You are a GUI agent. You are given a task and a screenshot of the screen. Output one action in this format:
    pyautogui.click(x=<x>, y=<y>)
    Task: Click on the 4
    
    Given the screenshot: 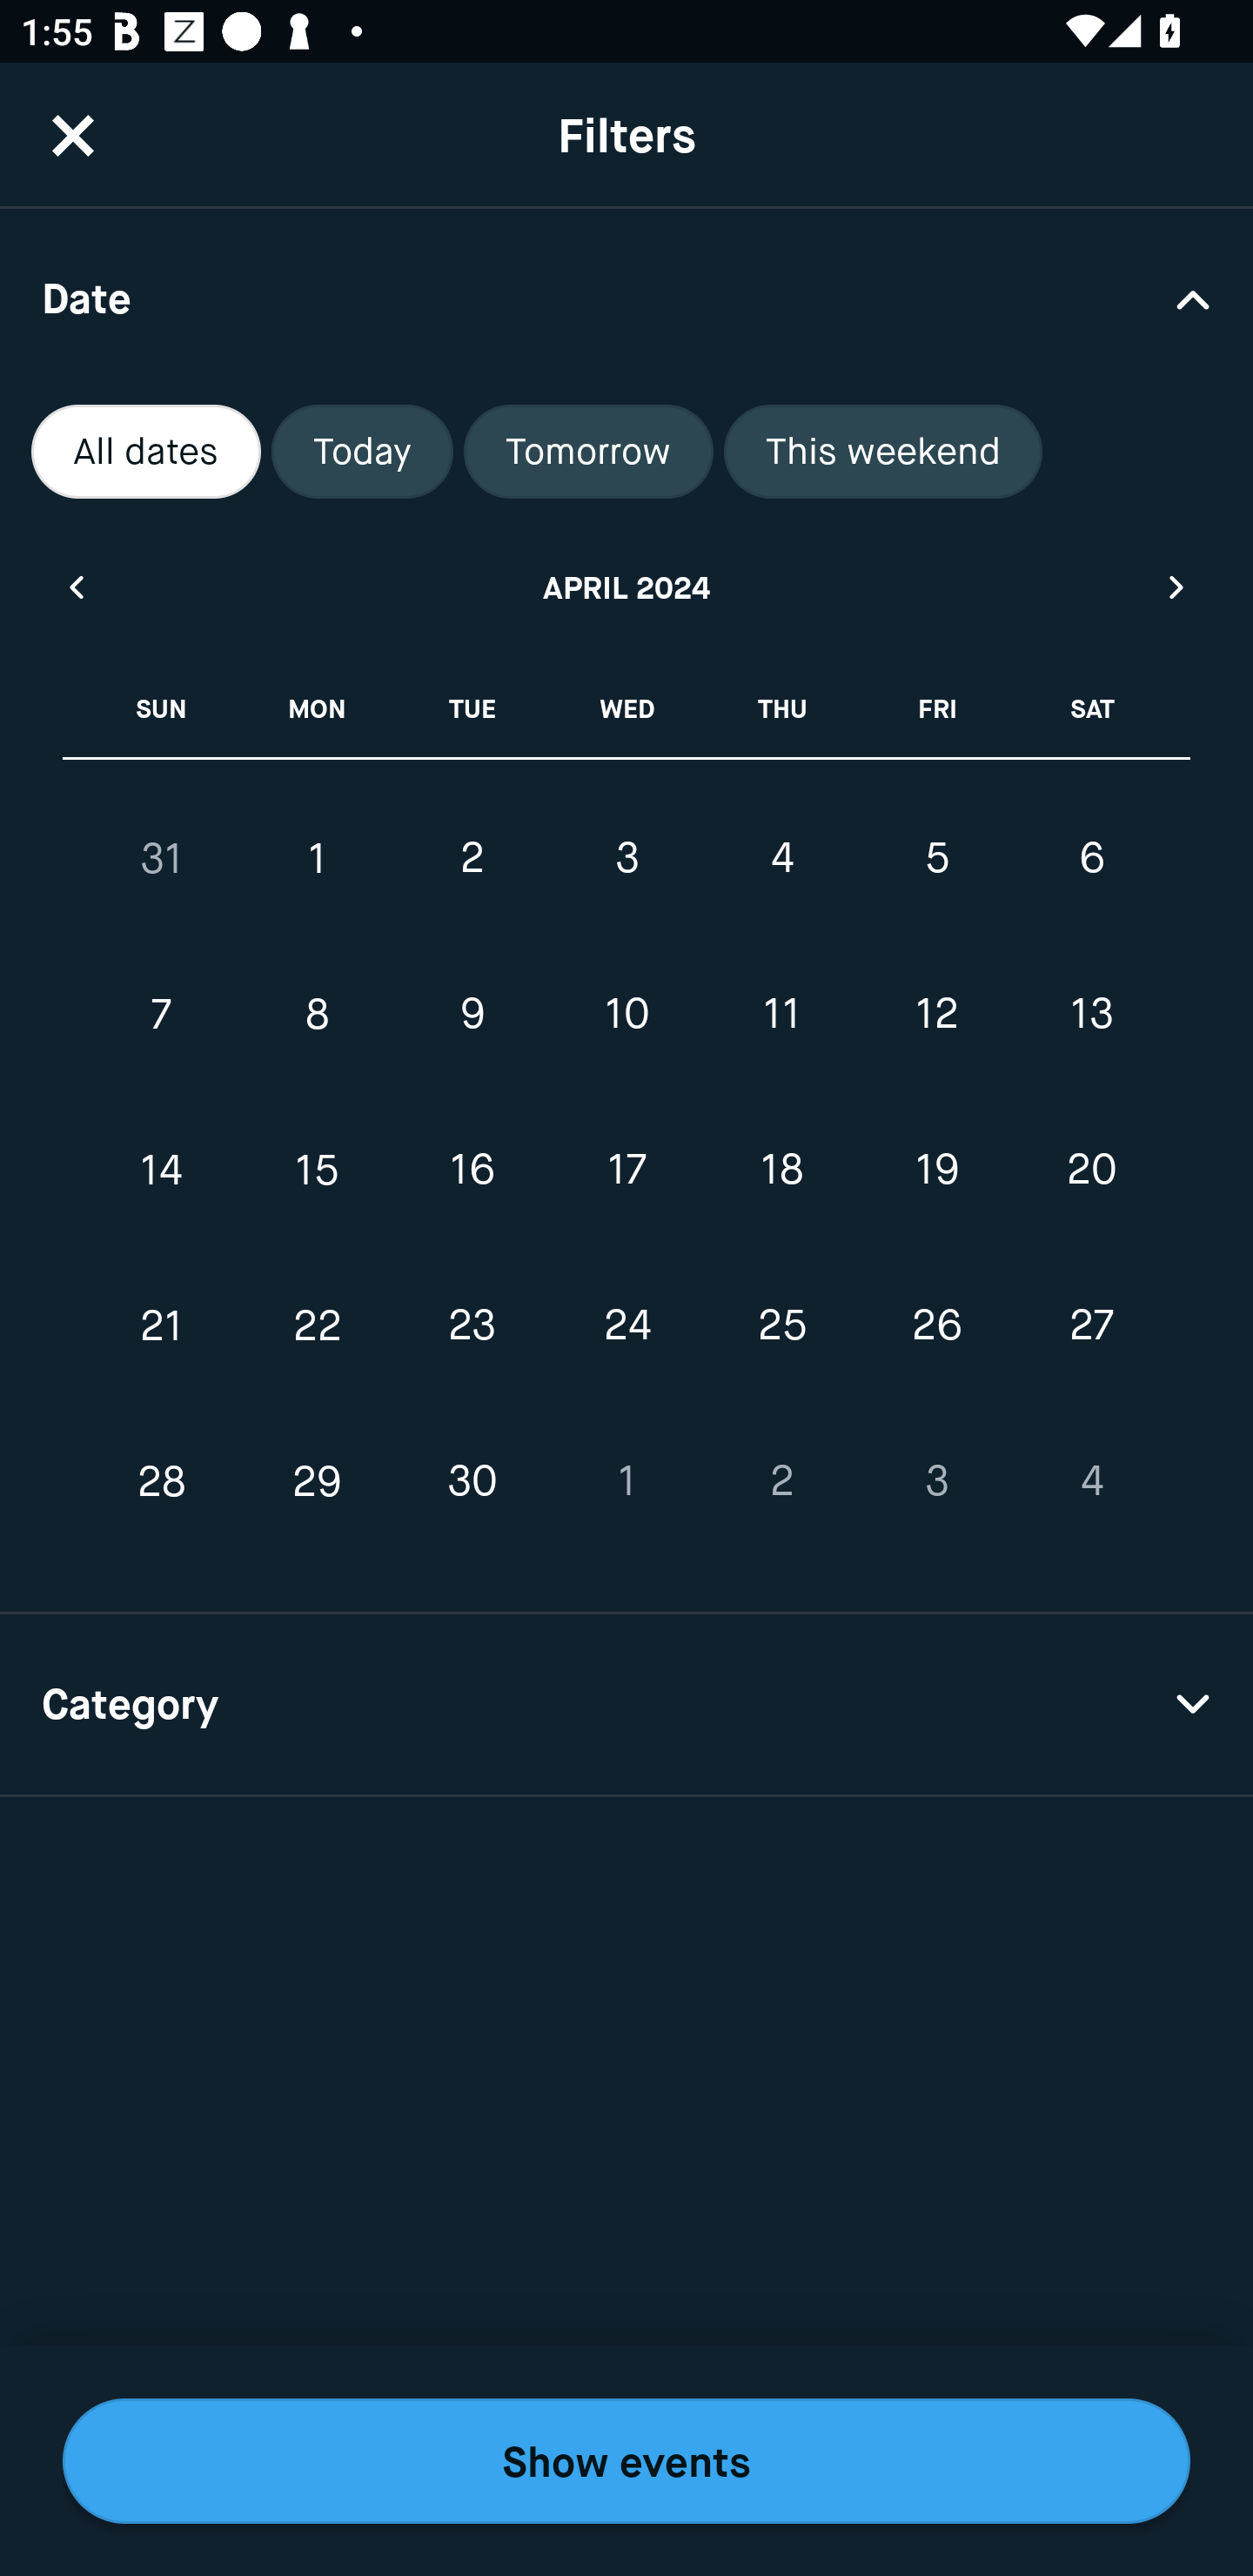 What is the action you would take?
    pyautogui.click(x=1091, y=1481)
    